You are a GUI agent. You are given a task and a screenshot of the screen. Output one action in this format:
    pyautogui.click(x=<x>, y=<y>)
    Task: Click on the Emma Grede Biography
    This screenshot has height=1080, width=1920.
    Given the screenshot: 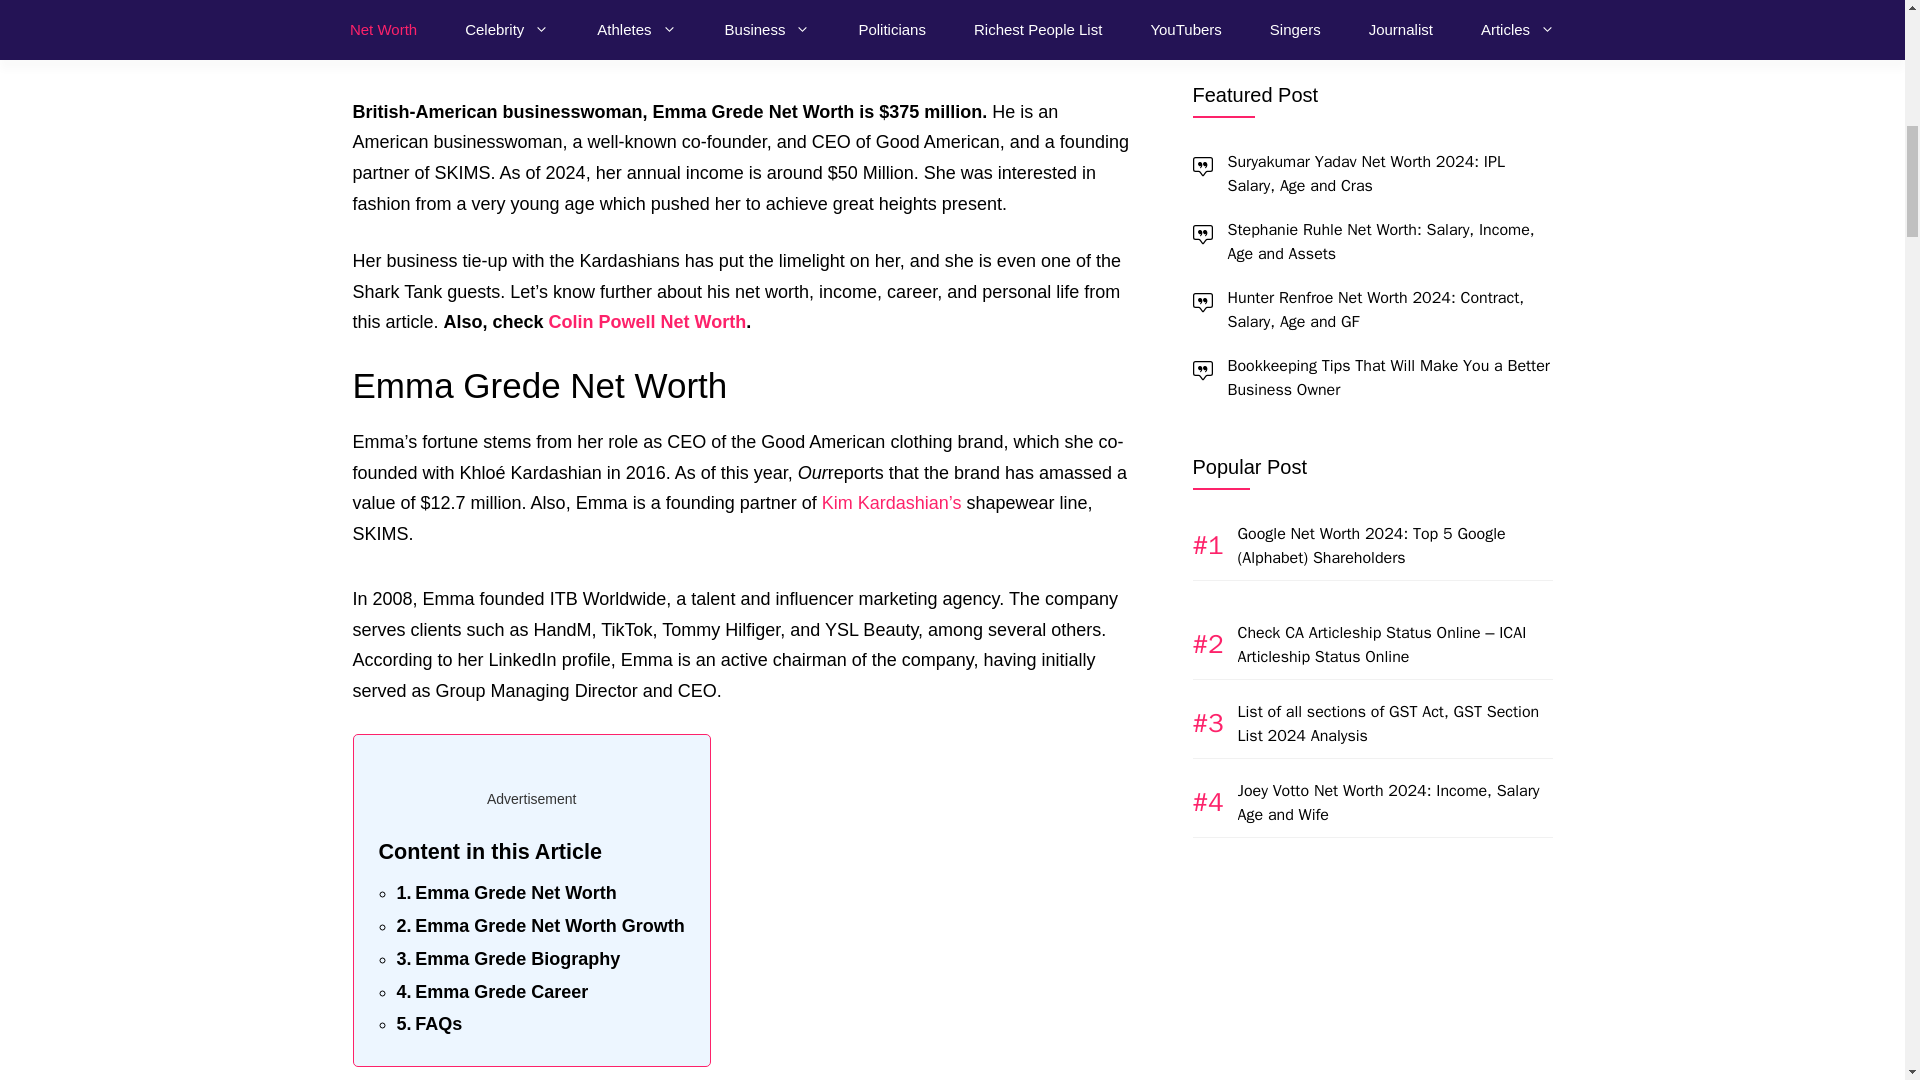 What is the action you would take?
    pyautogui.click(x=508, y=960)
    